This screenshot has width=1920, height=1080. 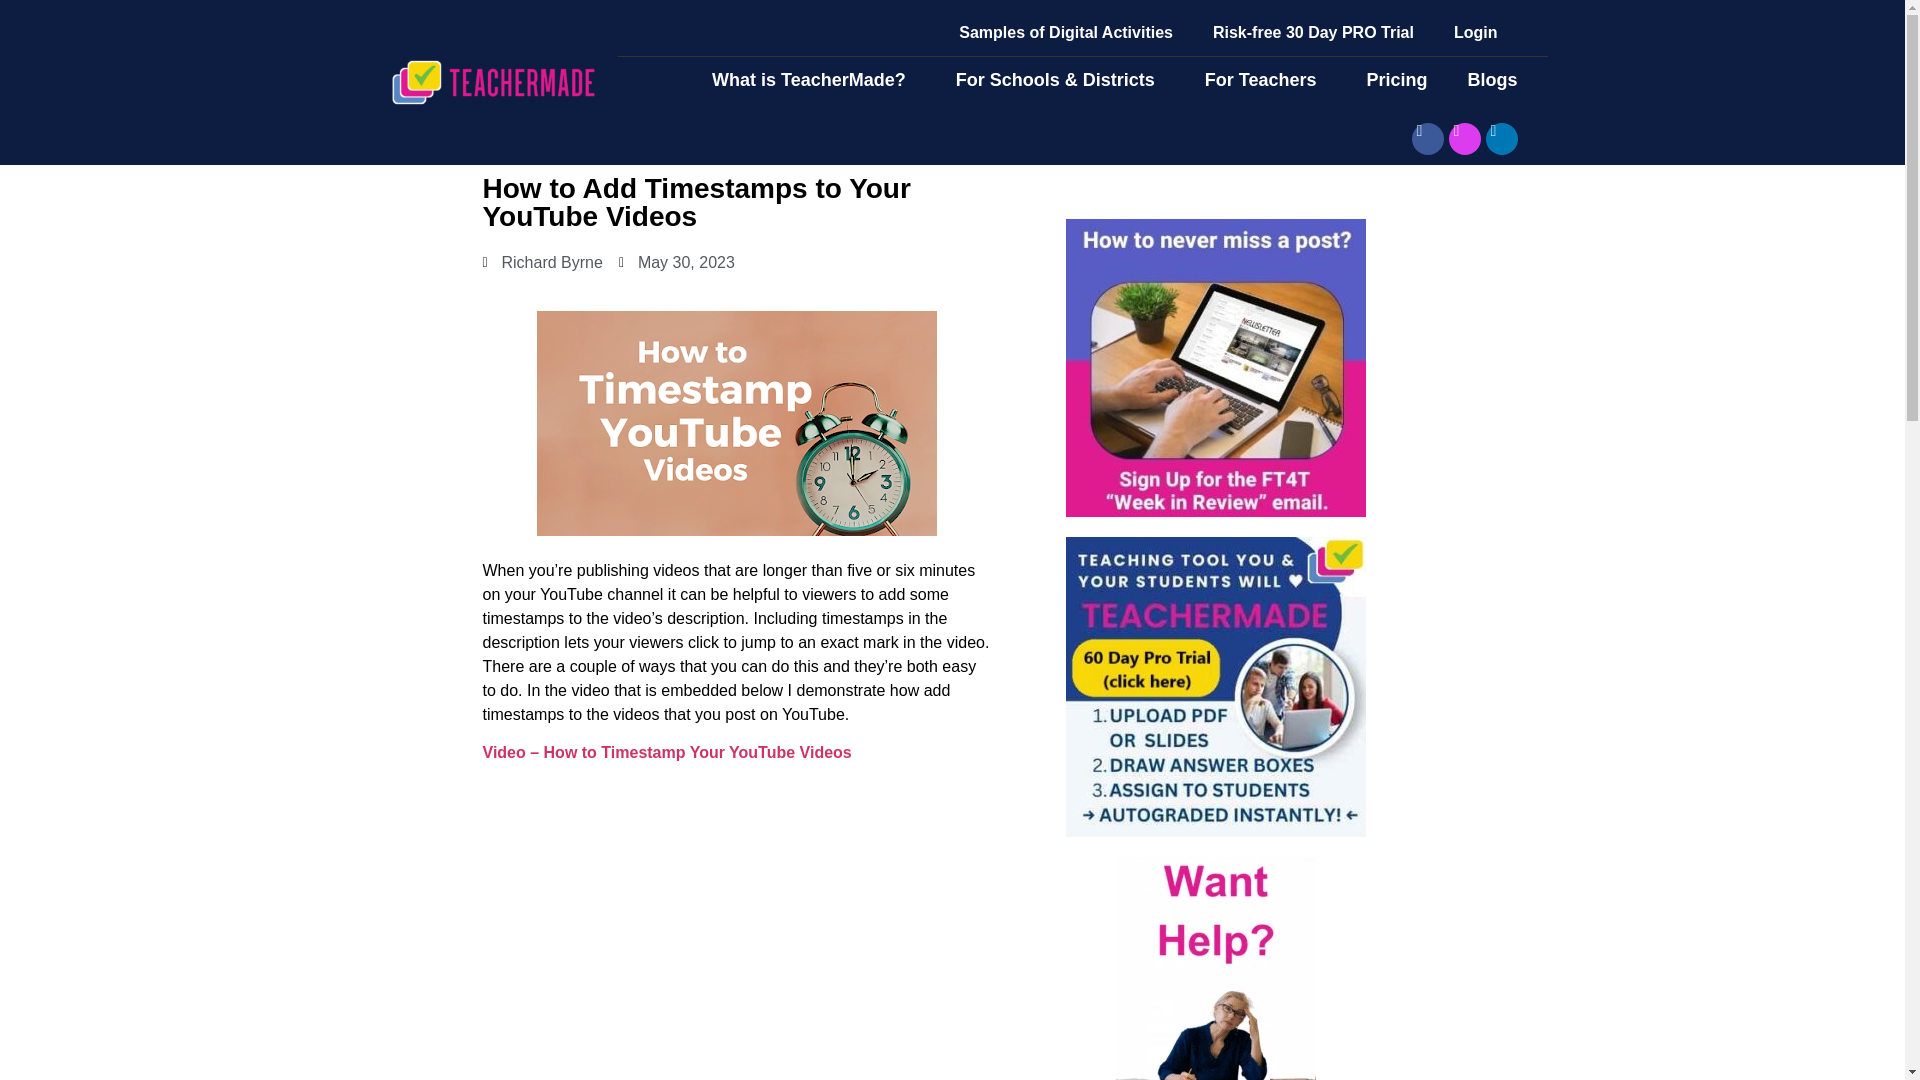 I want to click on Samples of Digital Activities, so click(x=1065, y=32).